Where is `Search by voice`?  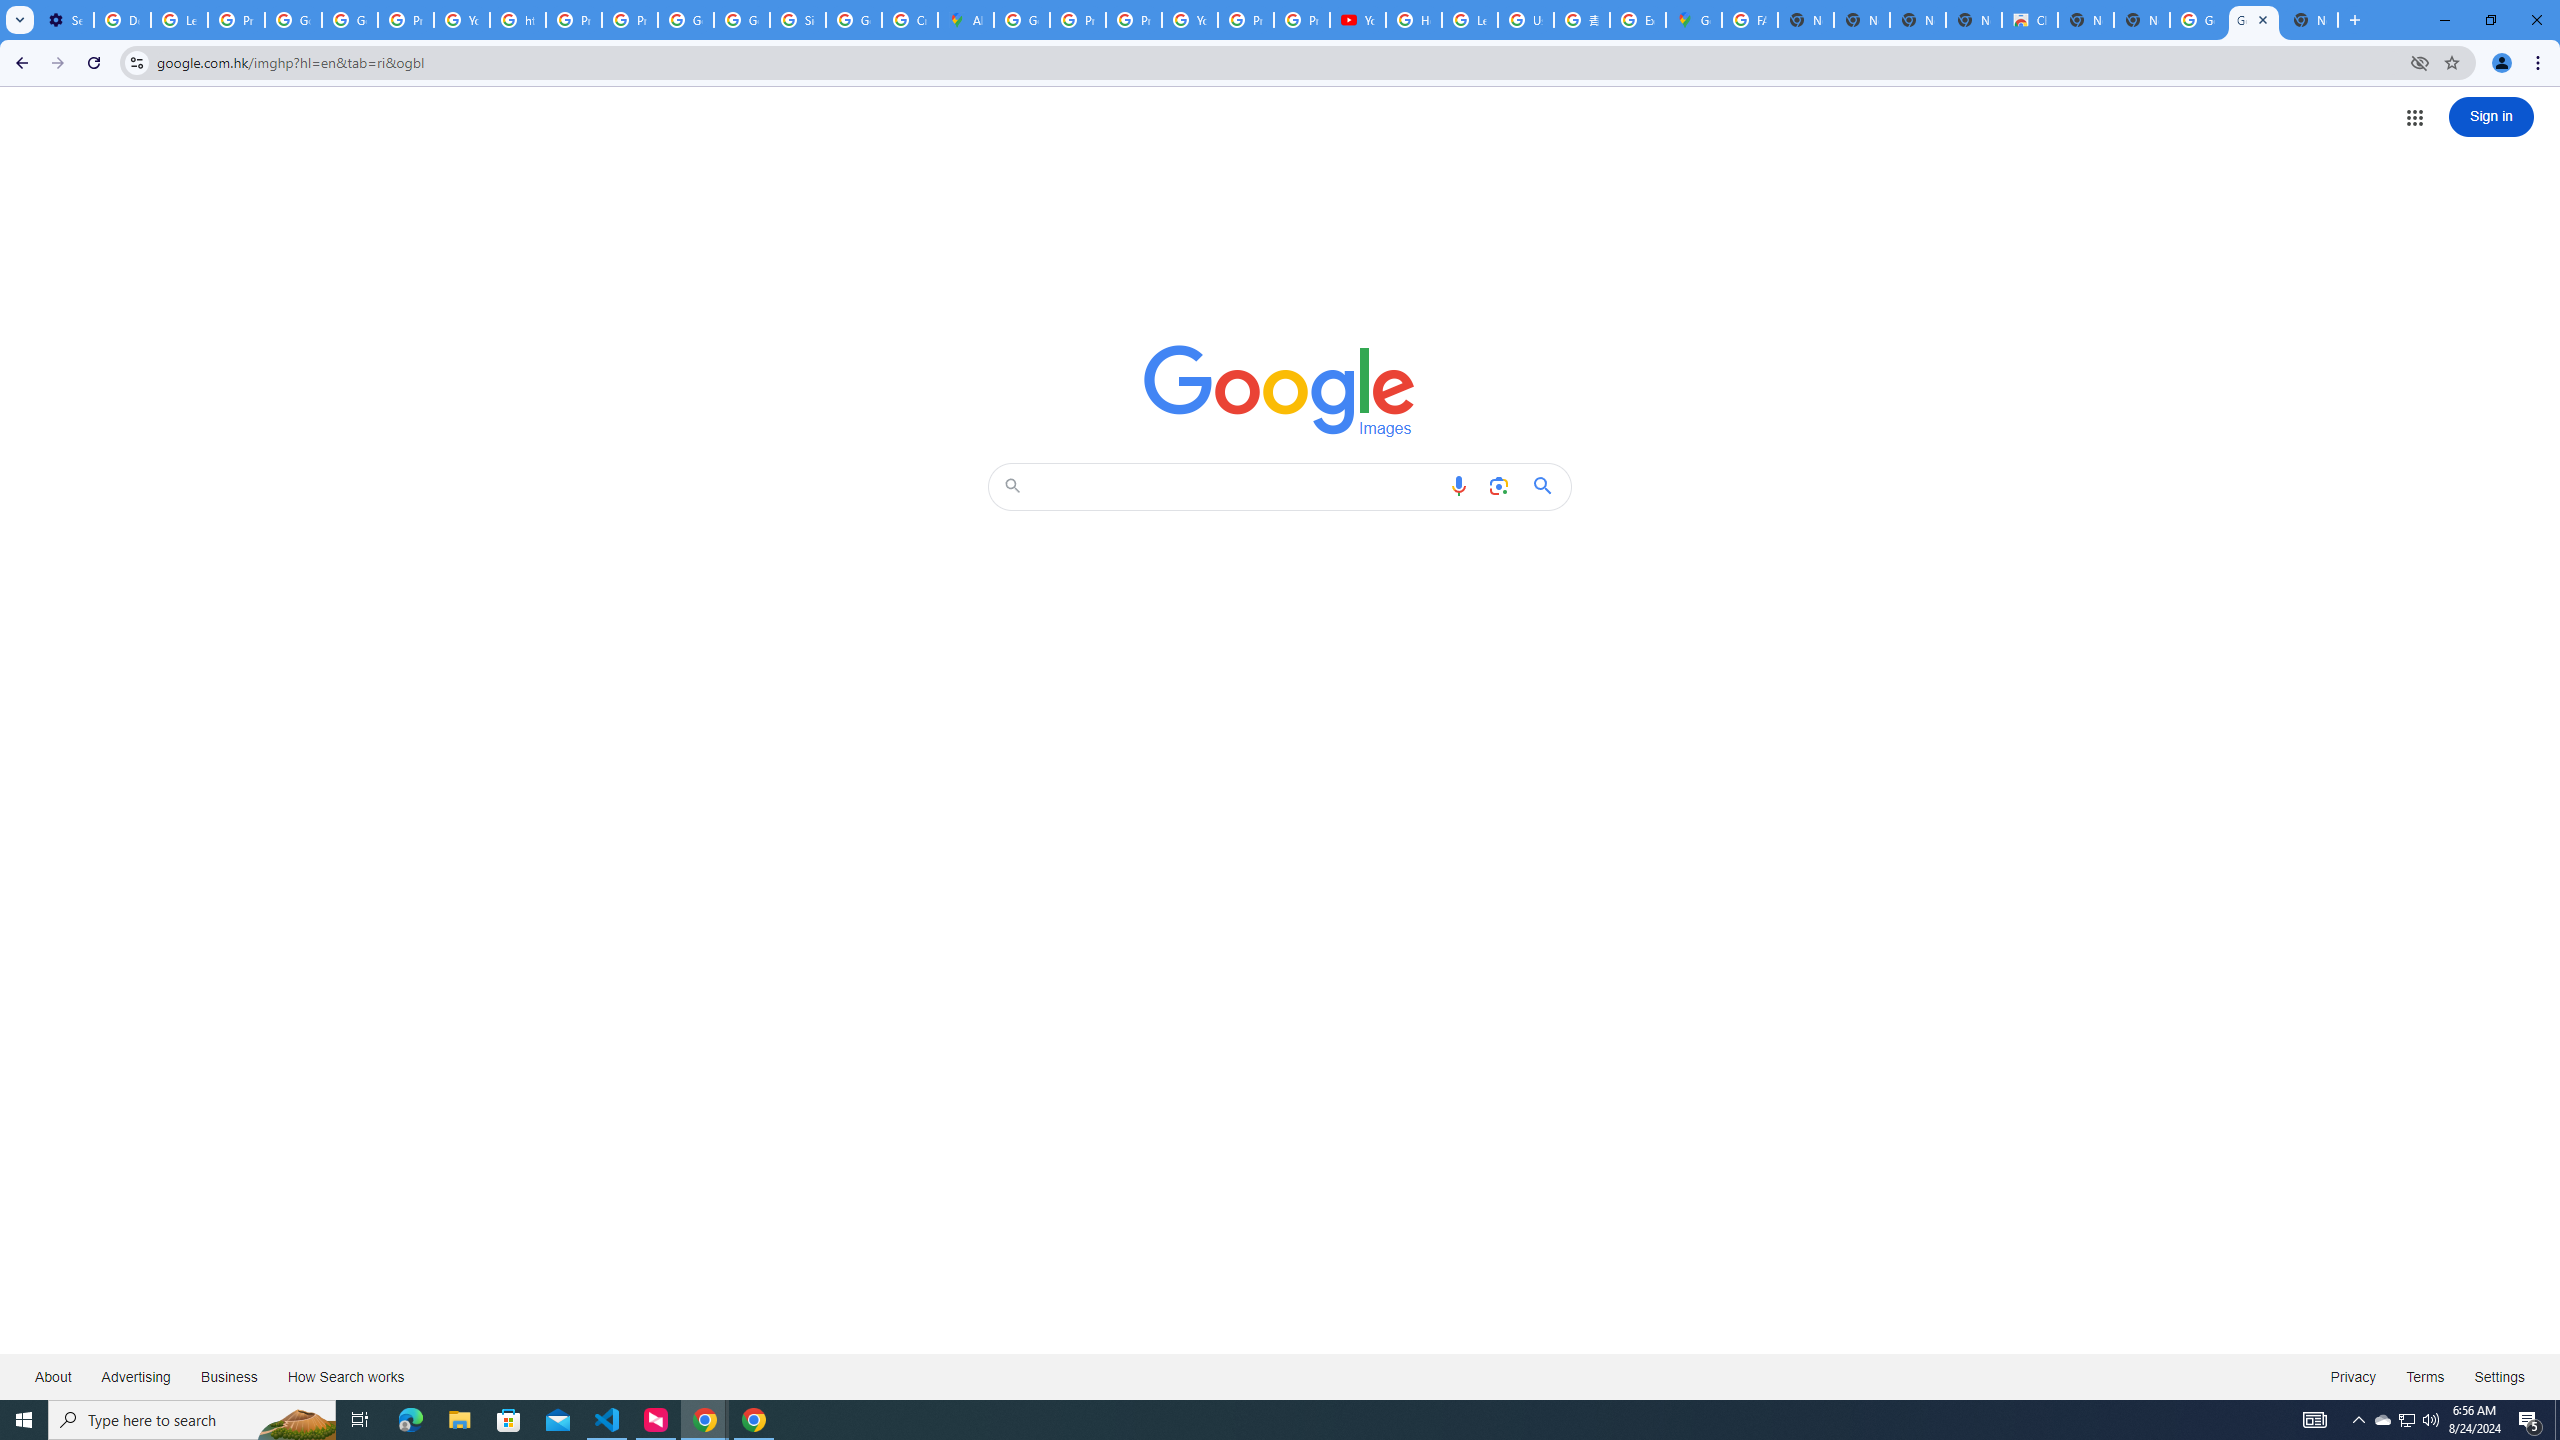
Search by voice is located at coordinates (1458, 486).